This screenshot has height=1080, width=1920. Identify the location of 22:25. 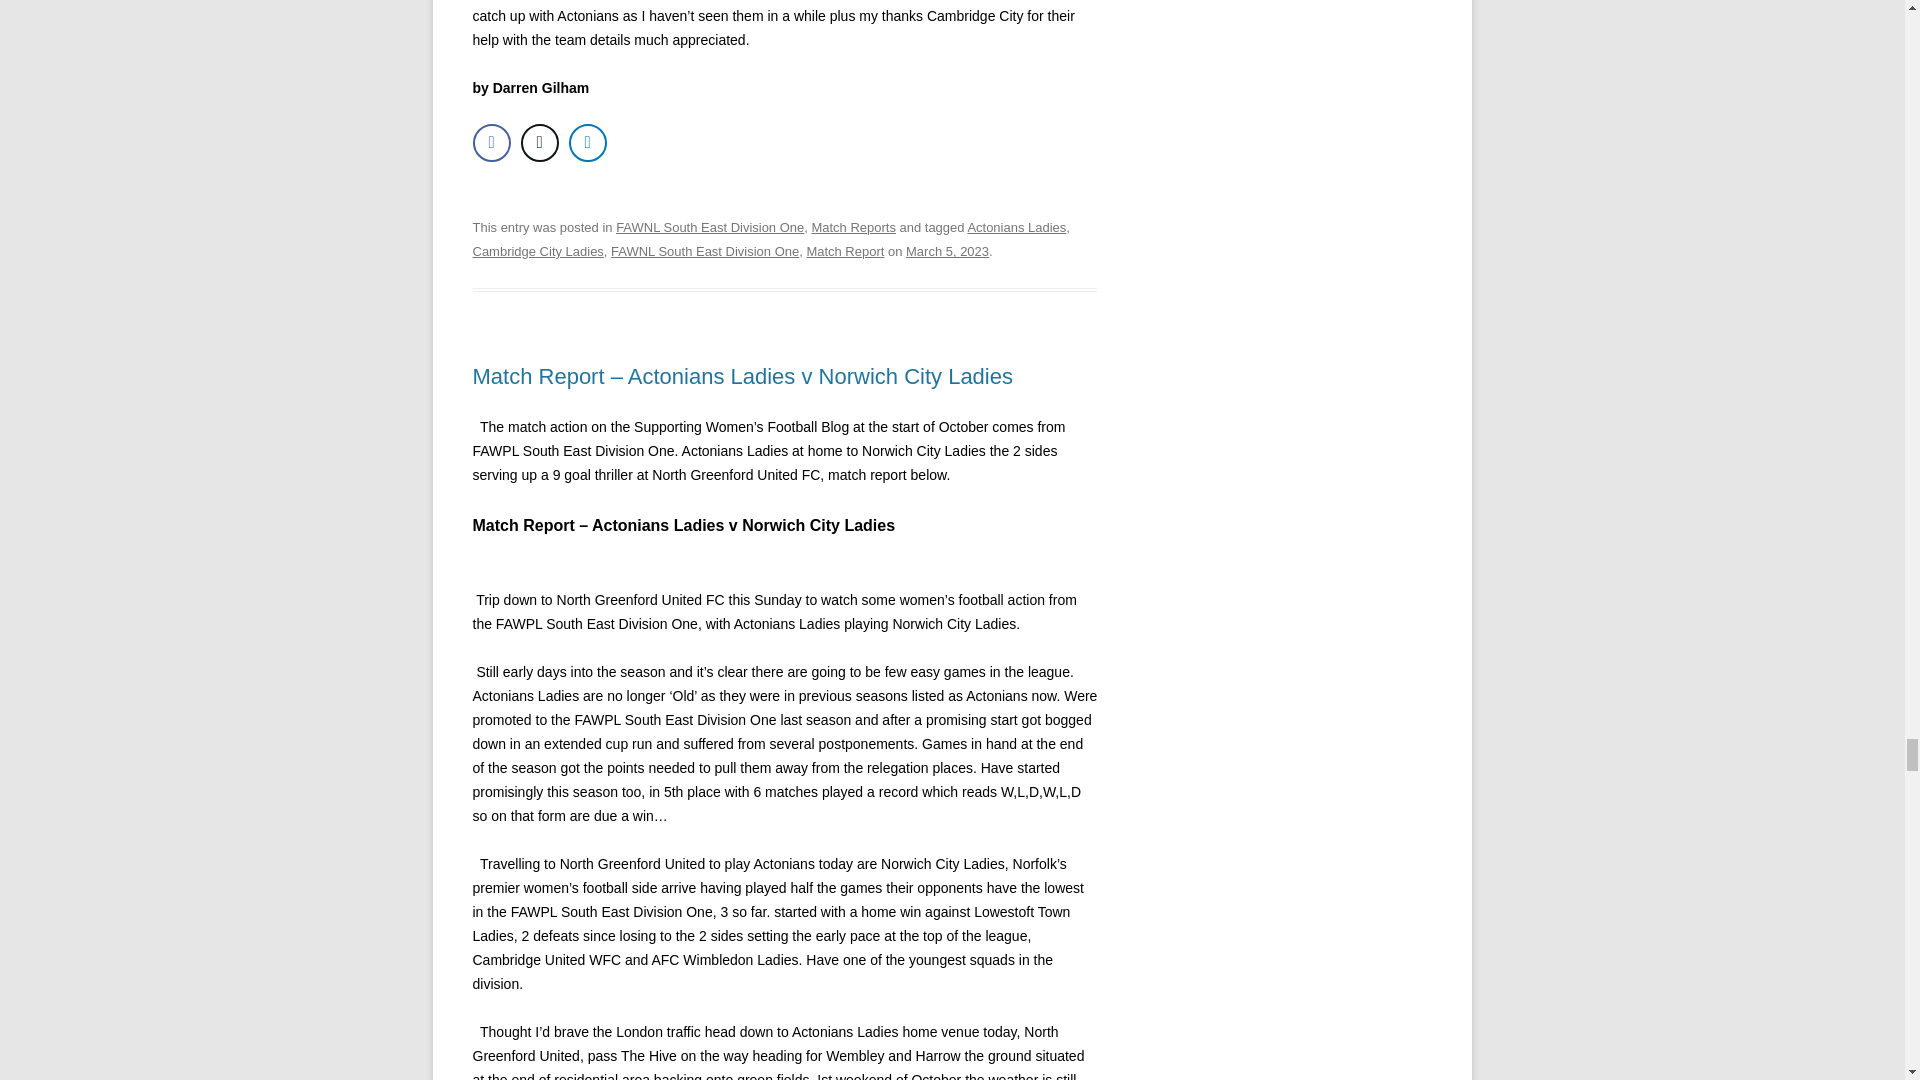
(947, 252).